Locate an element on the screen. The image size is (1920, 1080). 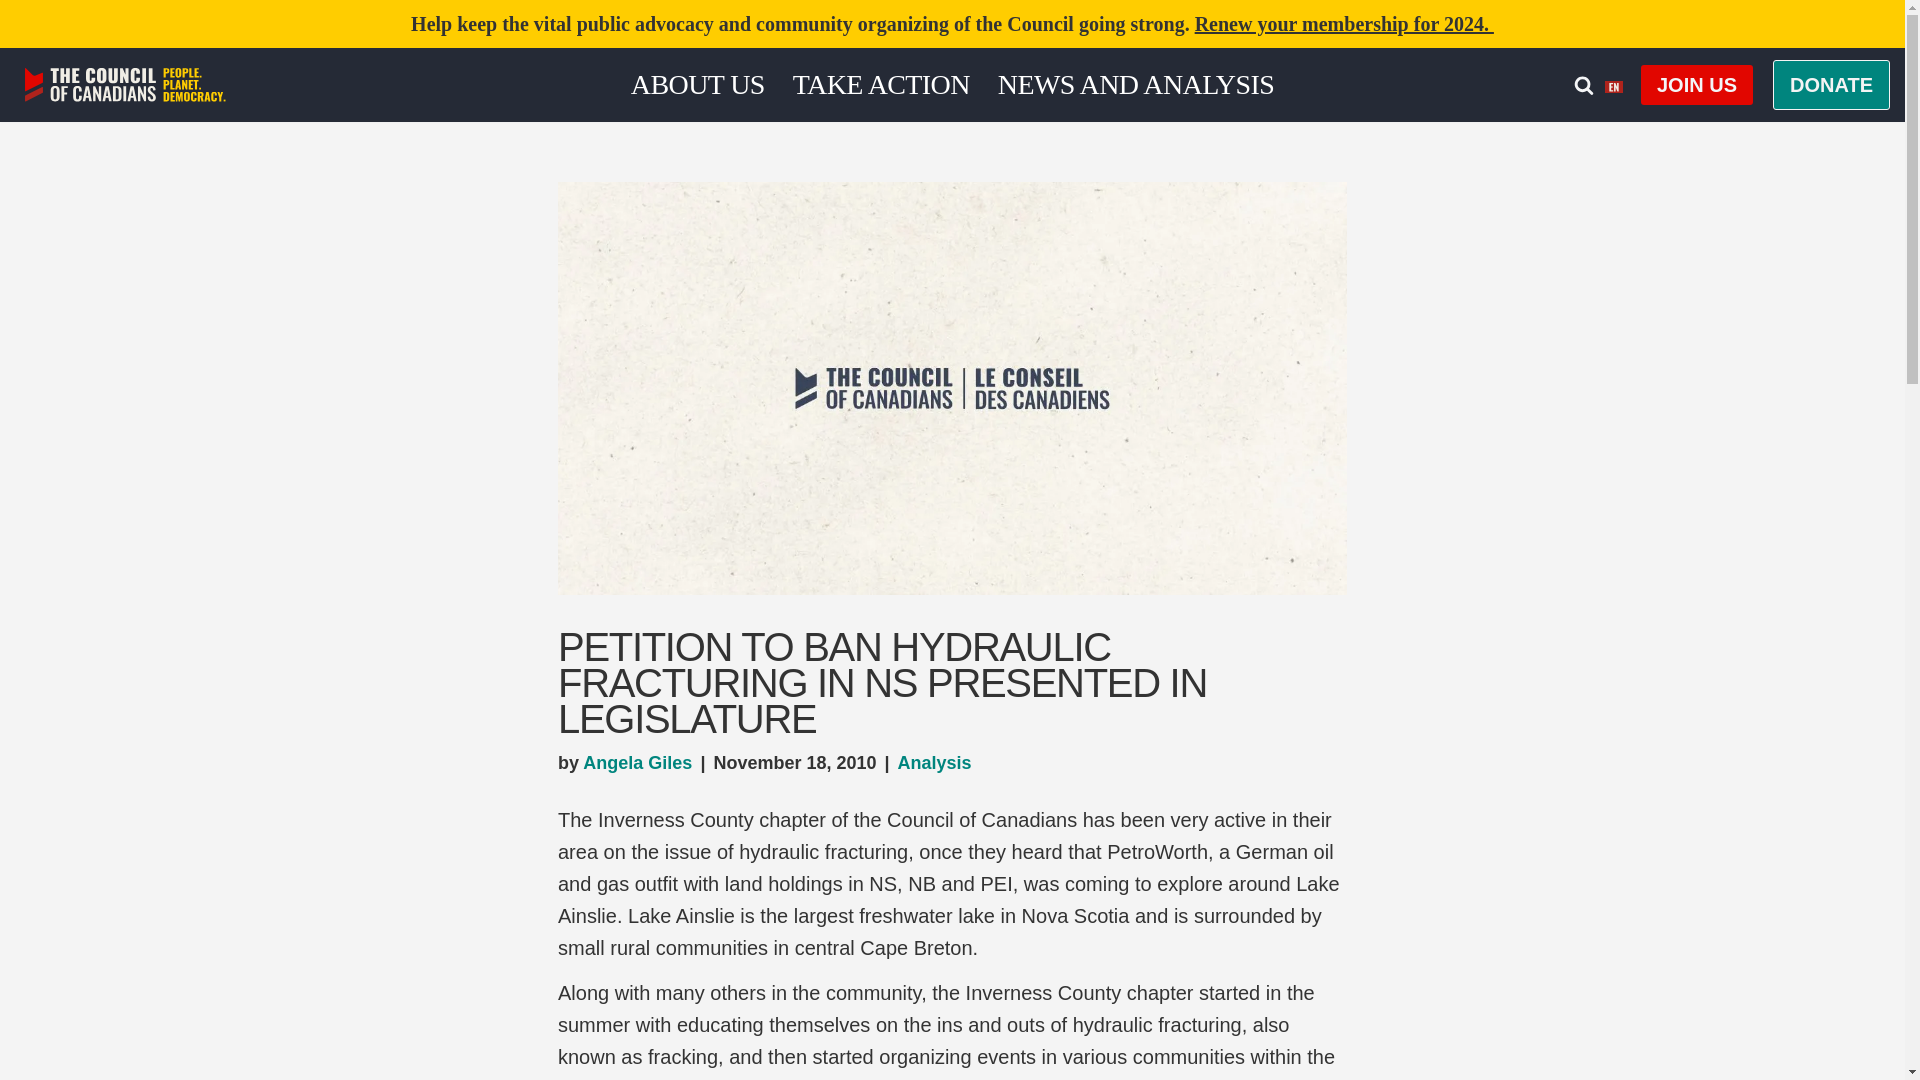
Analysis is located at coordinates (934, 762).